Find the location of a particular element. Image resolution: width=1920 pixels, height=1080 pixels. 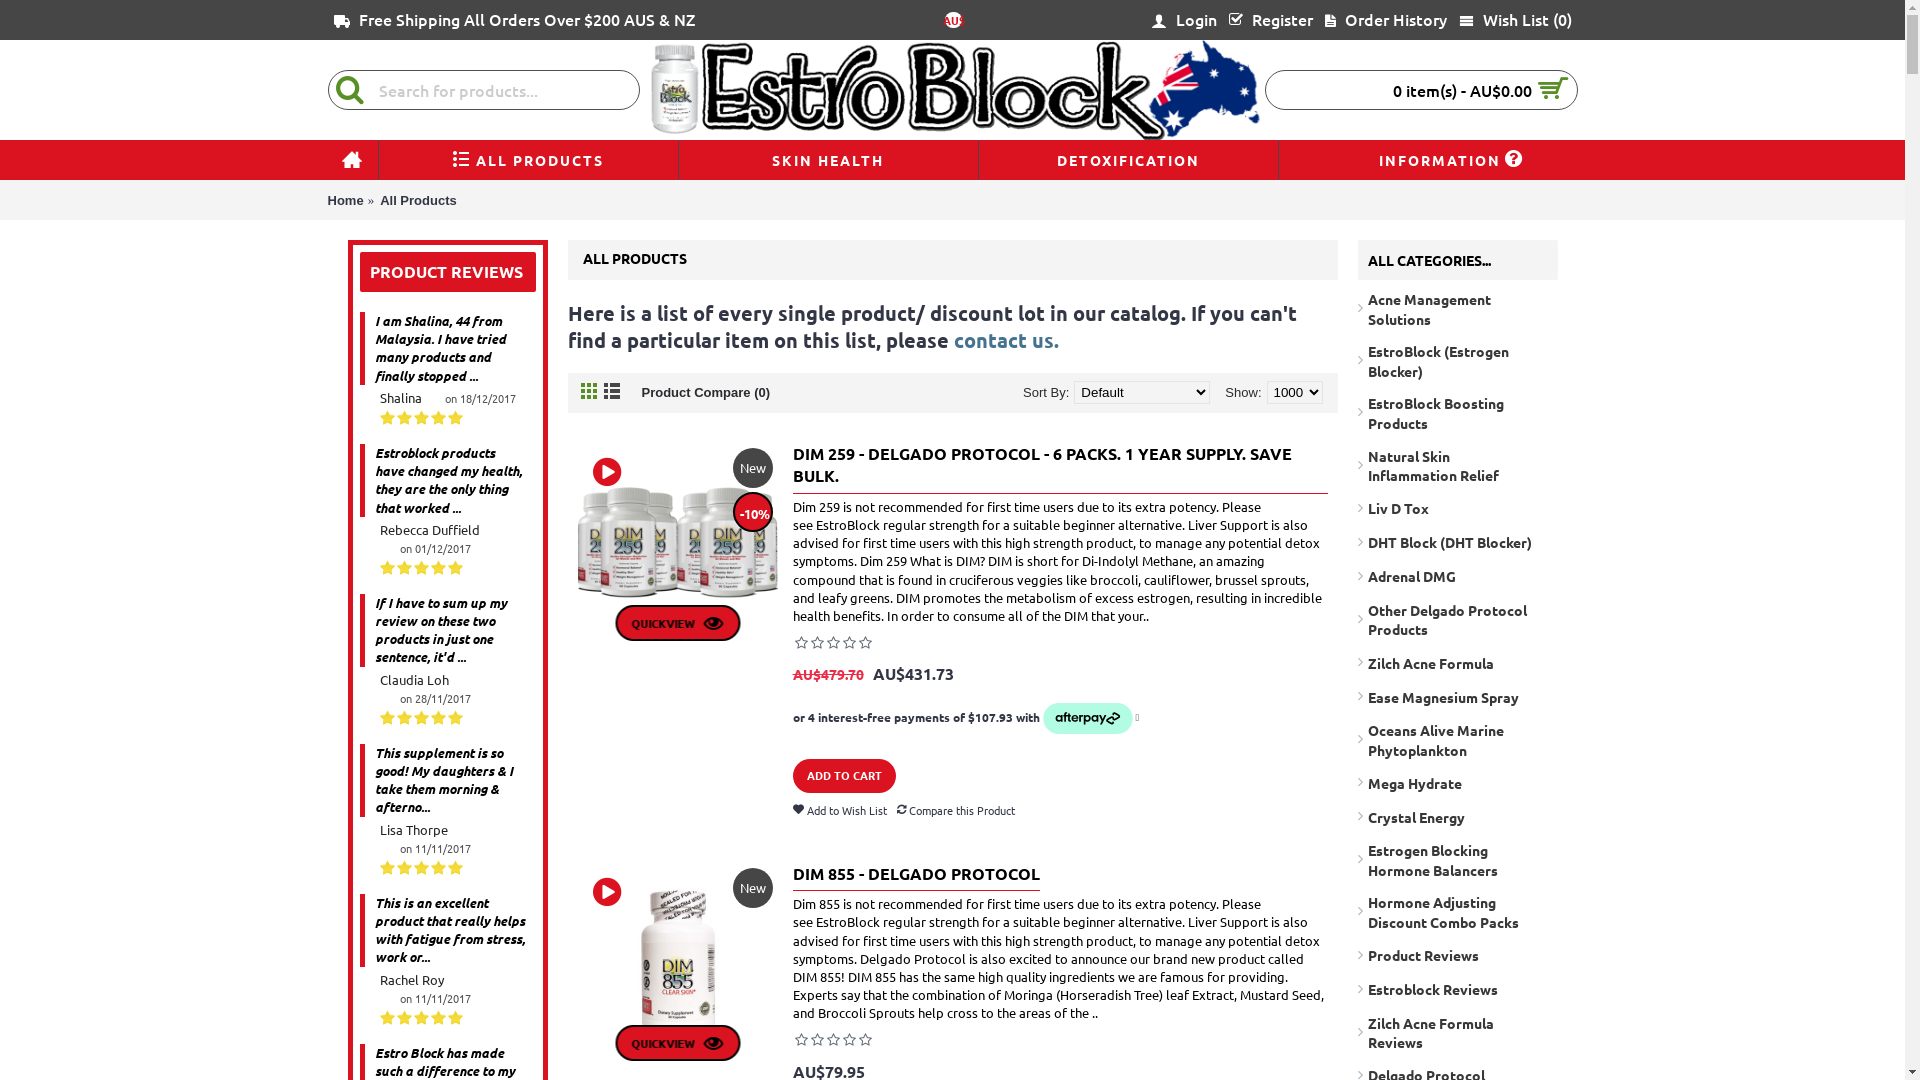

Hormone Adjusting Discount Combo Packs is located at coordinates (1458, 908).